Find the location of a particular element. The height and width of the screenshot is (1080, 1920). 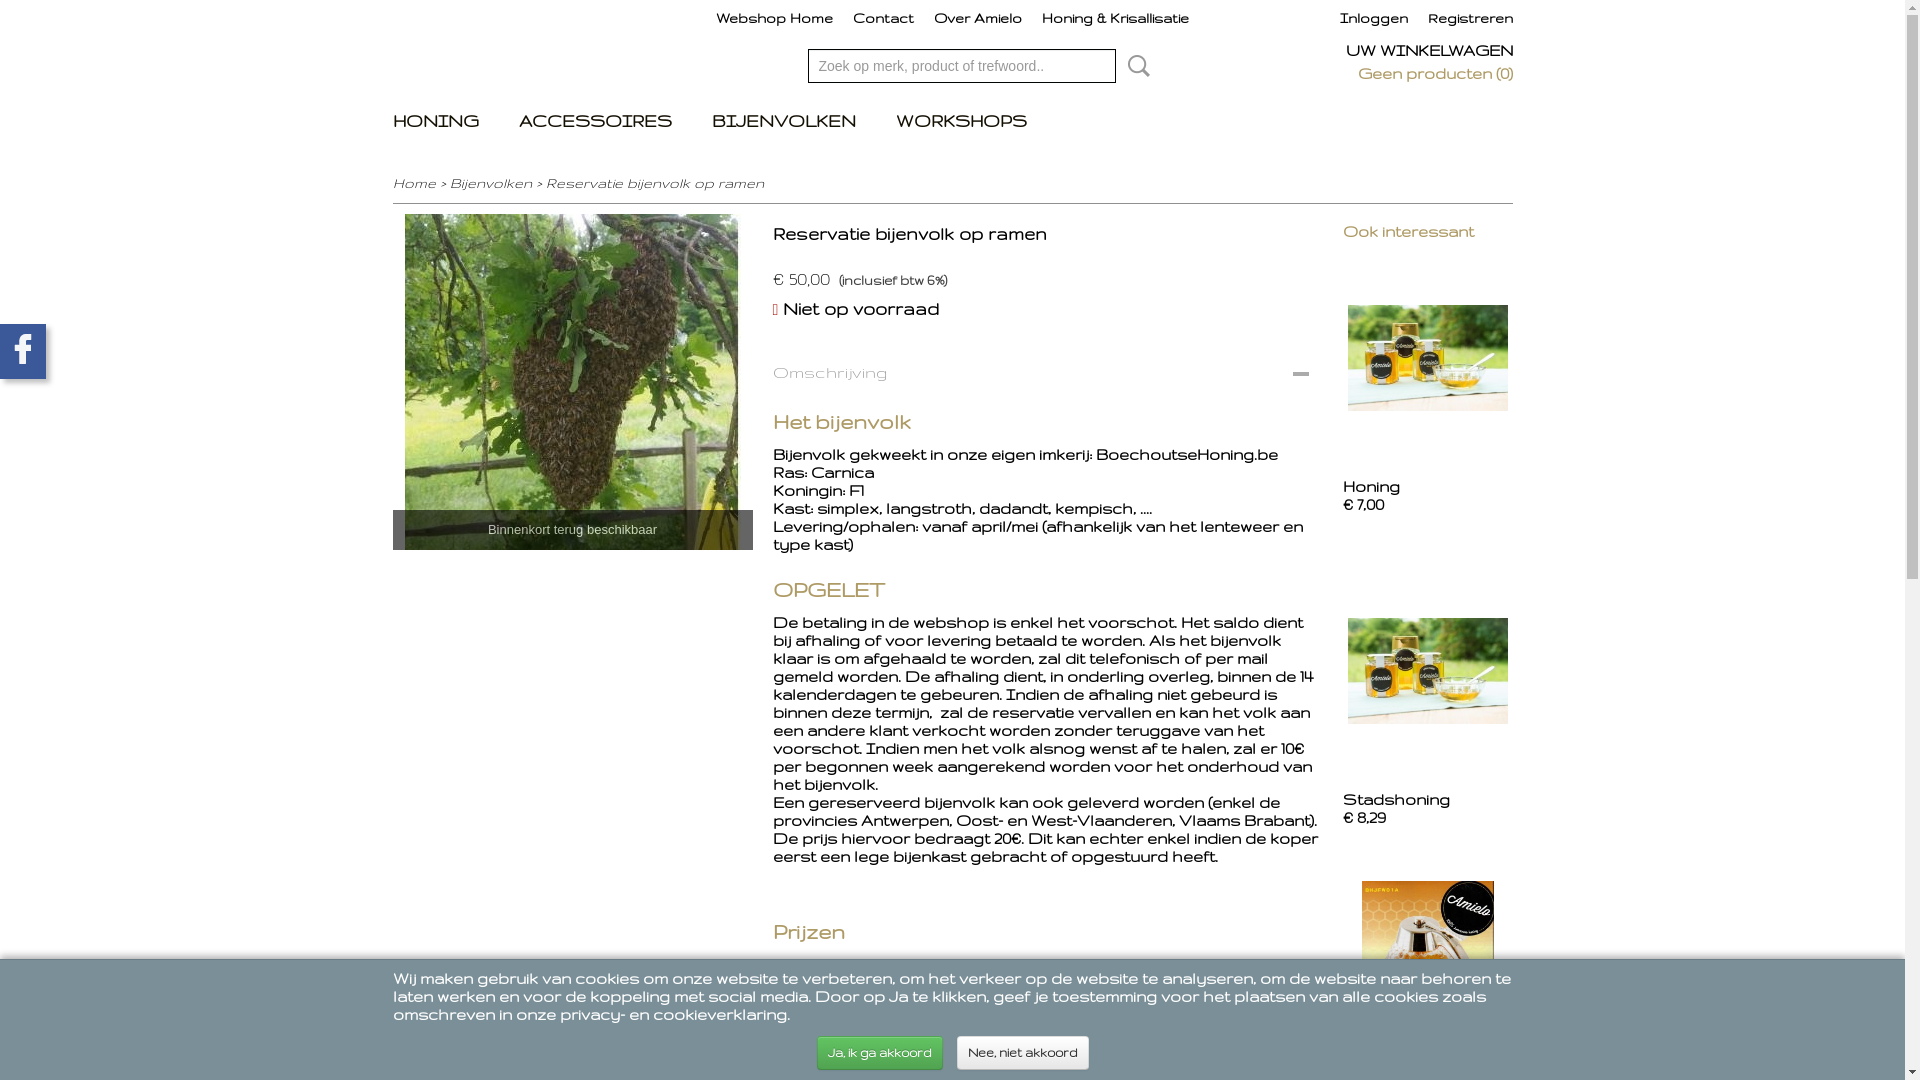

Honing is located at coordinates (1428, 358).